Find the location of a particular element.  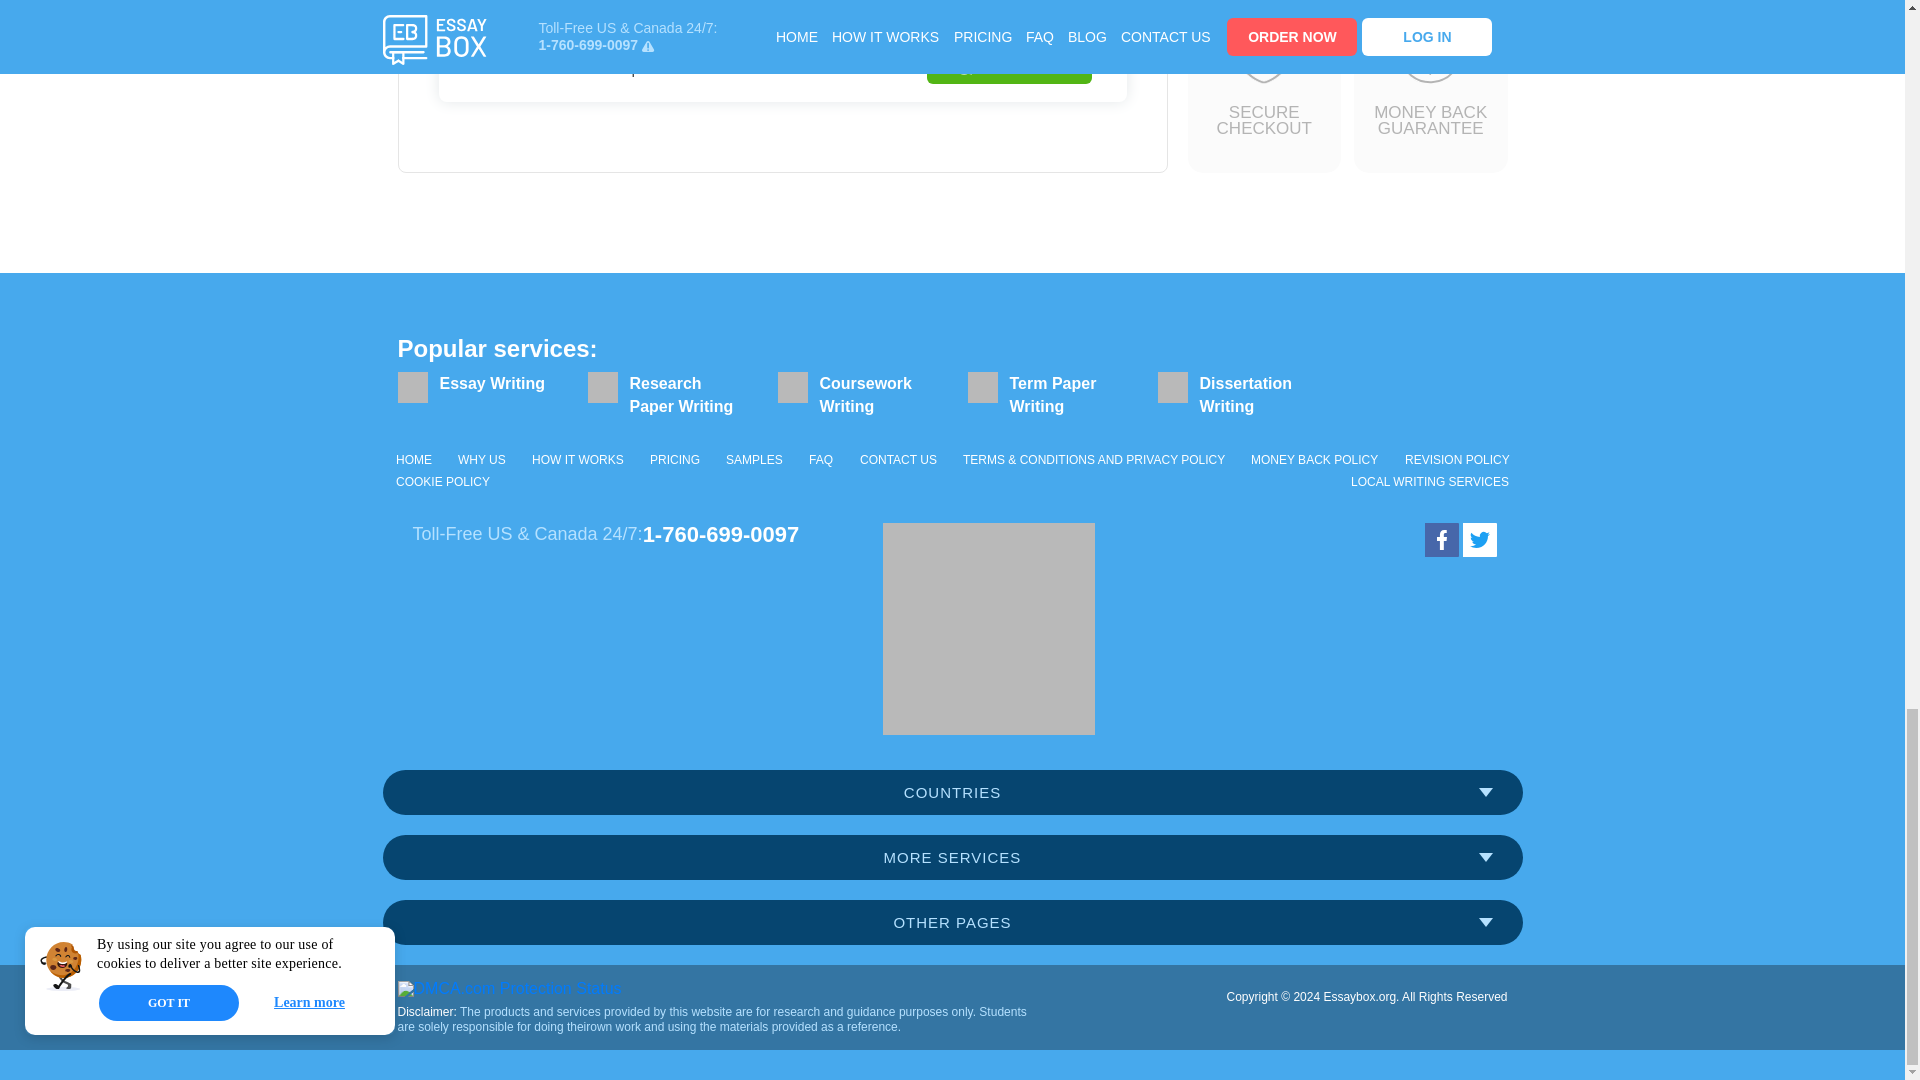

HOME is located at coordinates (414, 460).